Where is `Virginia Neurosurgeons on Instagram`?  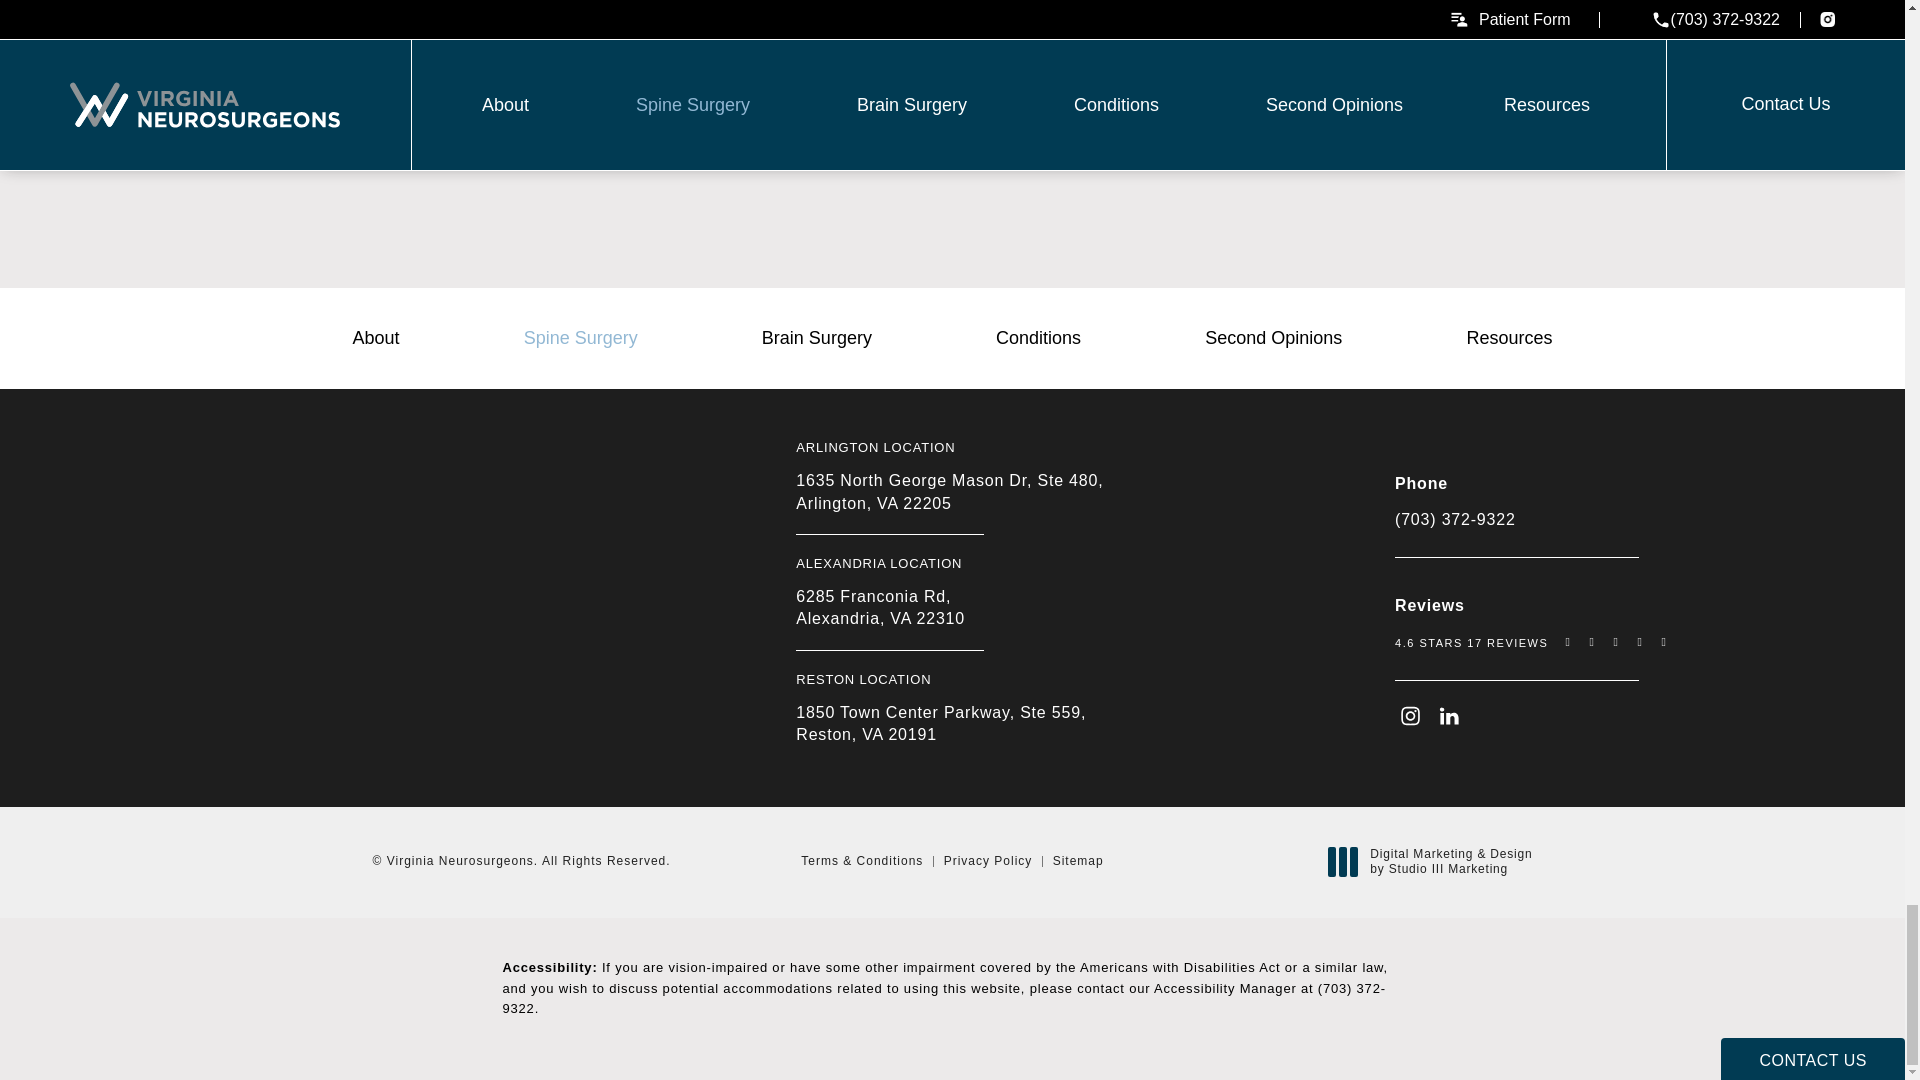
Virginia Neurosurgeons on Instagram is located at coordinates (1405, 710).